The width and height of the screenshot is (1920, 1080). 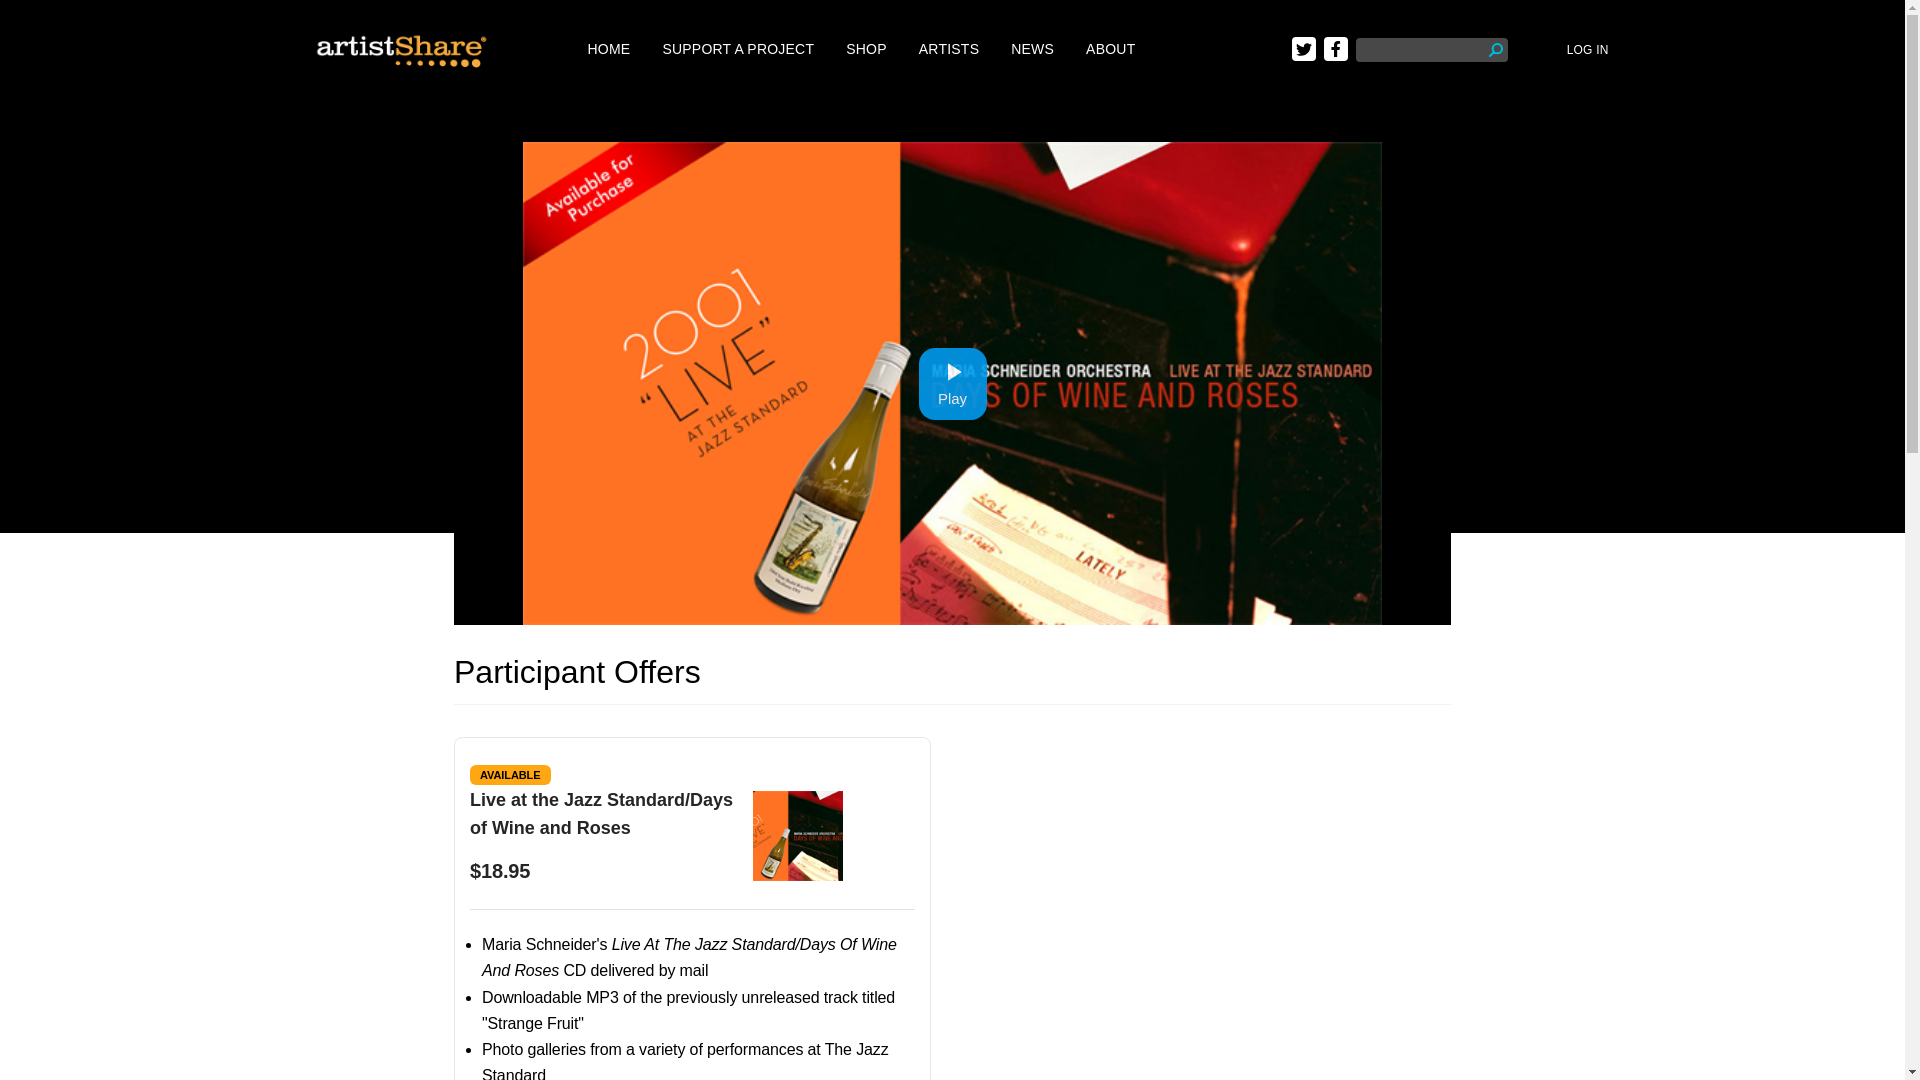 I want to click on SHOP, so click(x=866, y=49).